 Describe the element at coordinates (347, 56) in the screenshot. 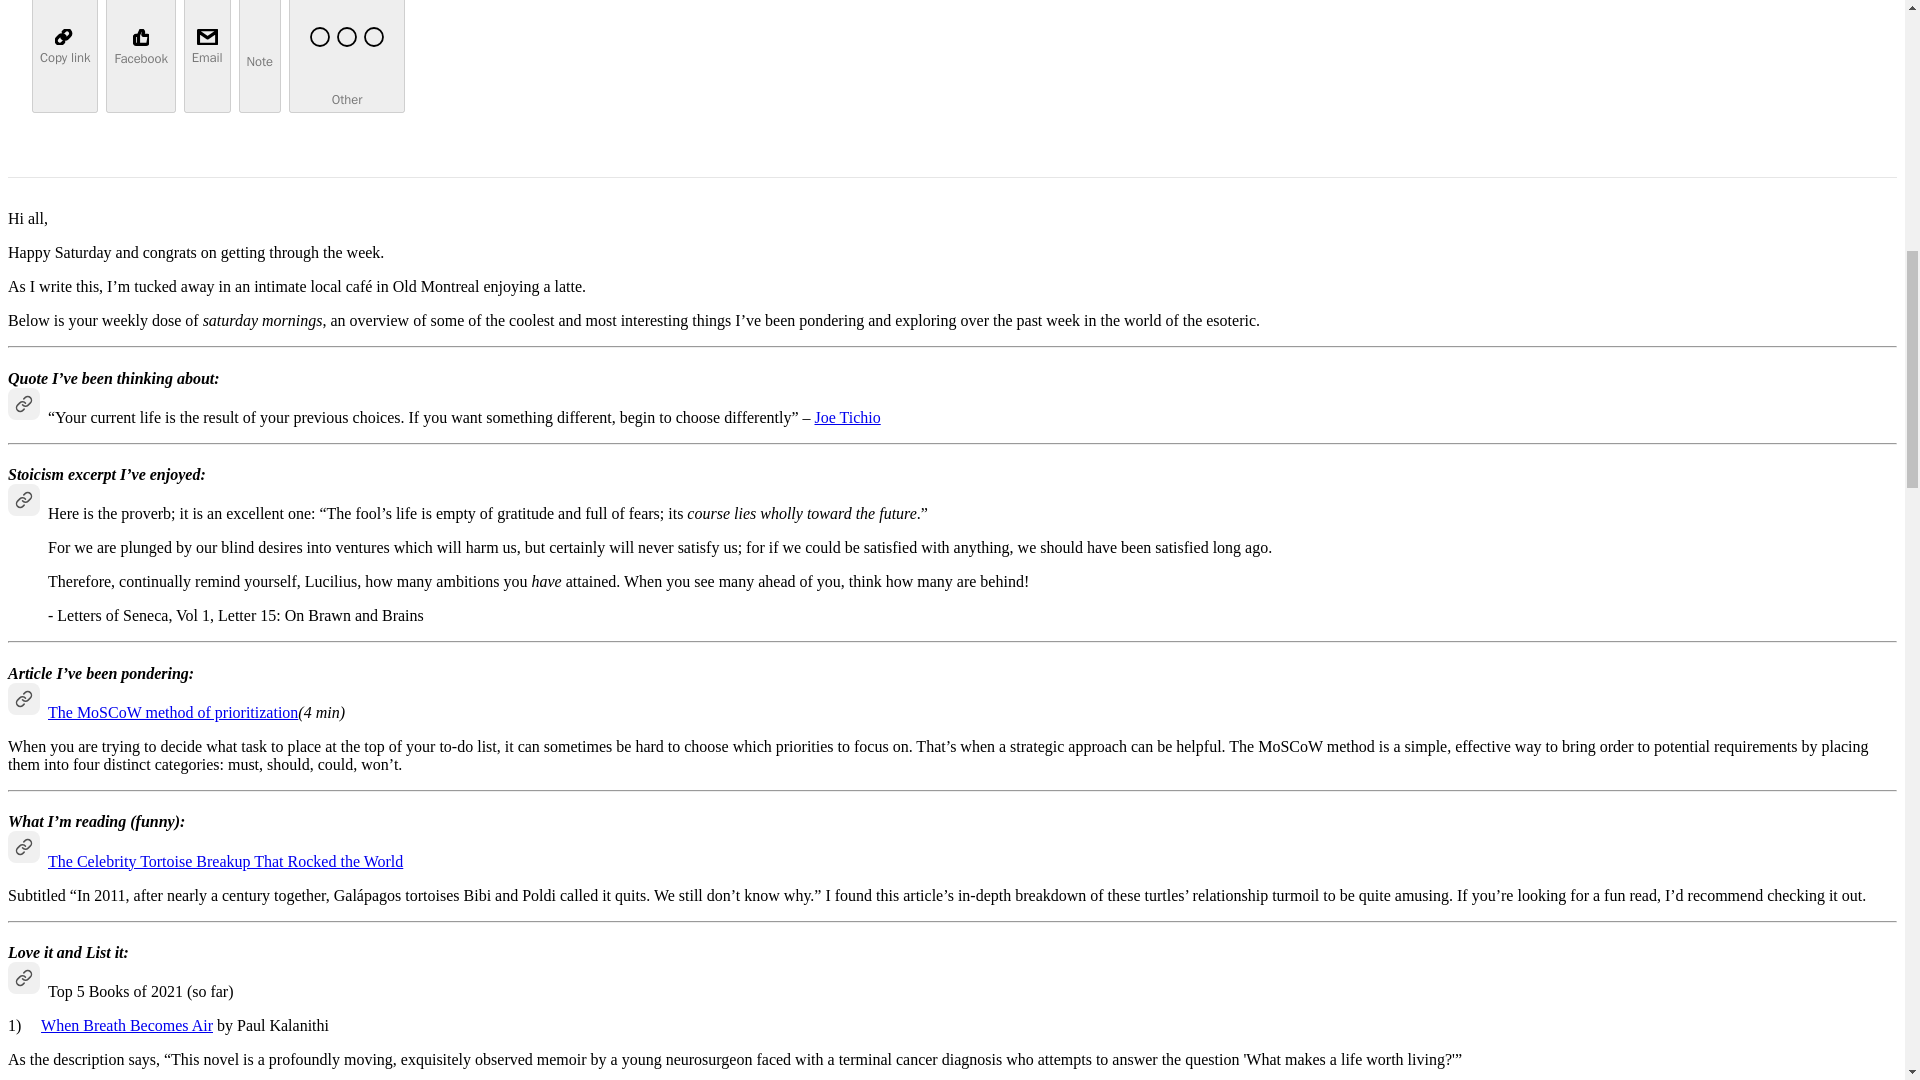

I see `Other` at that location.